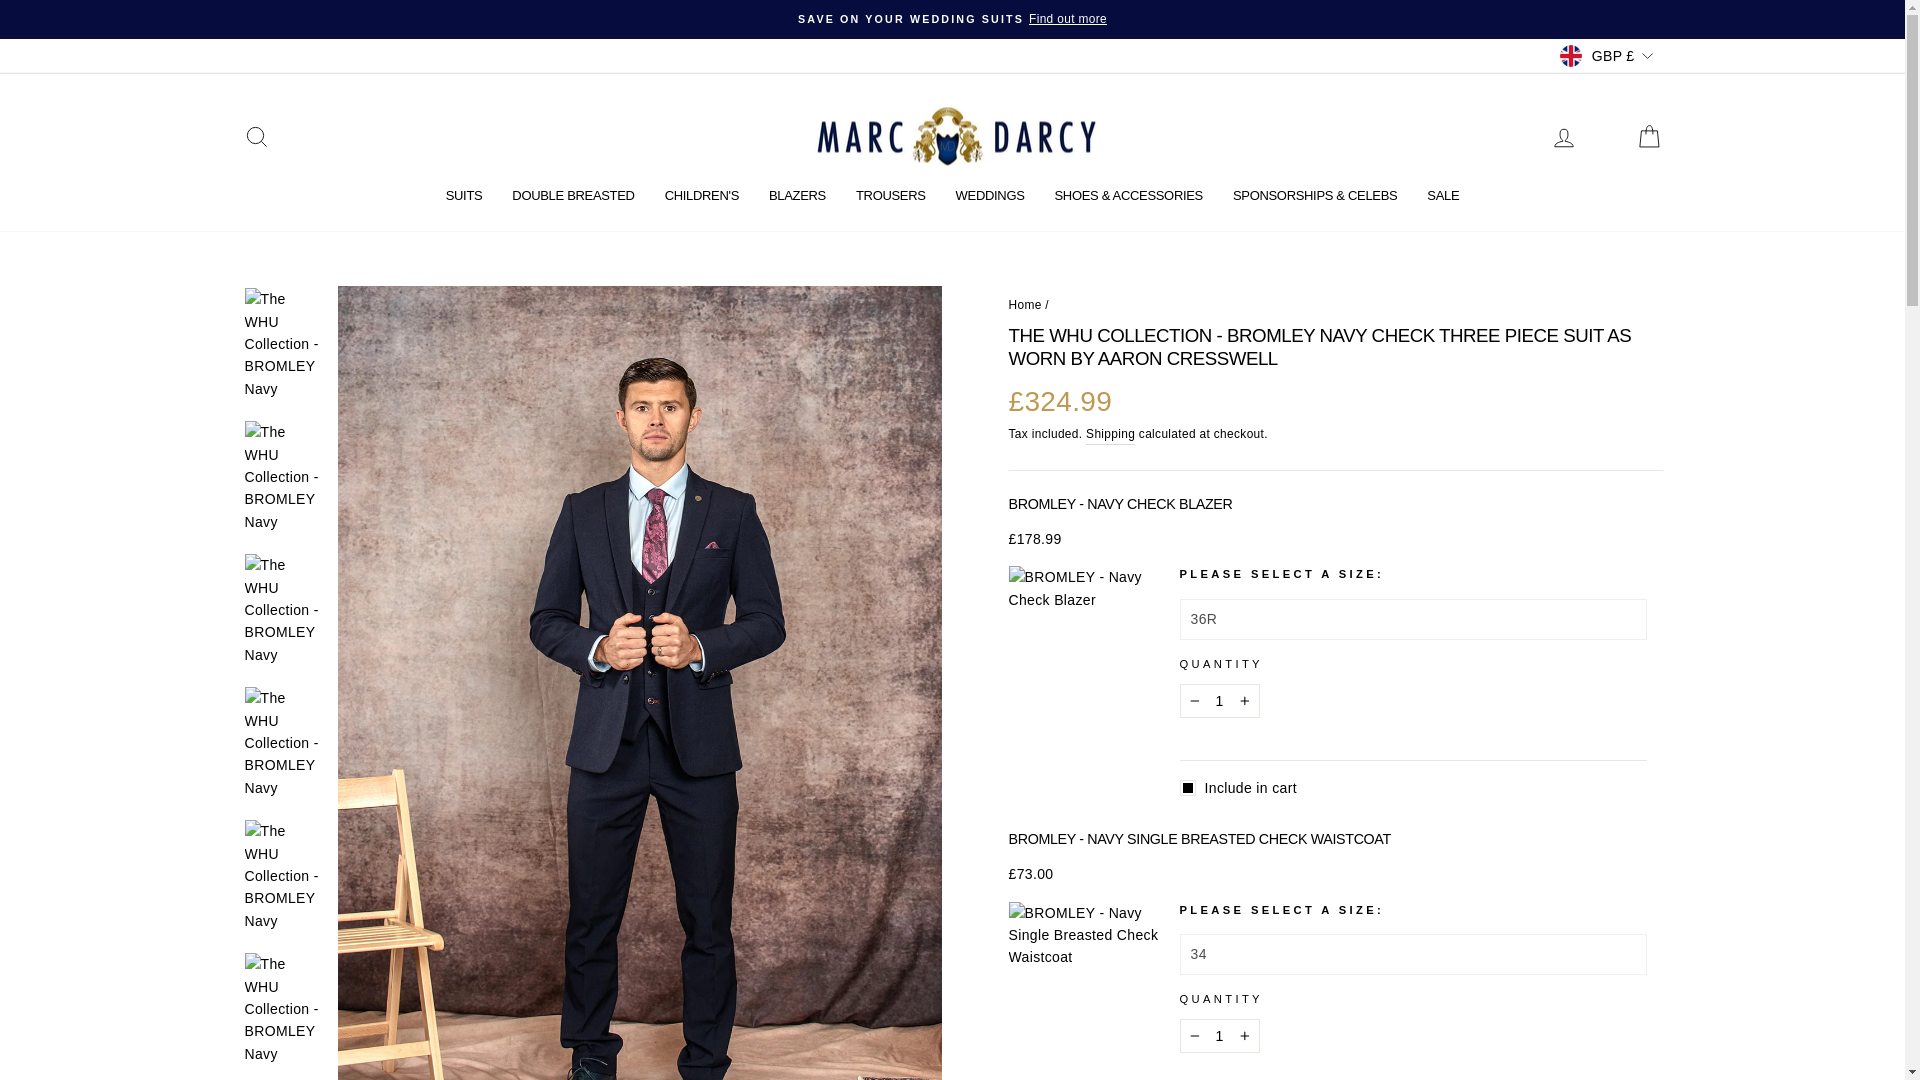  What do you see at coordinates (952, 19) in the screenshot?
I see `SAVE ON YOUR WEDDING SUITSFind out more` at bounding box center [952, 19].